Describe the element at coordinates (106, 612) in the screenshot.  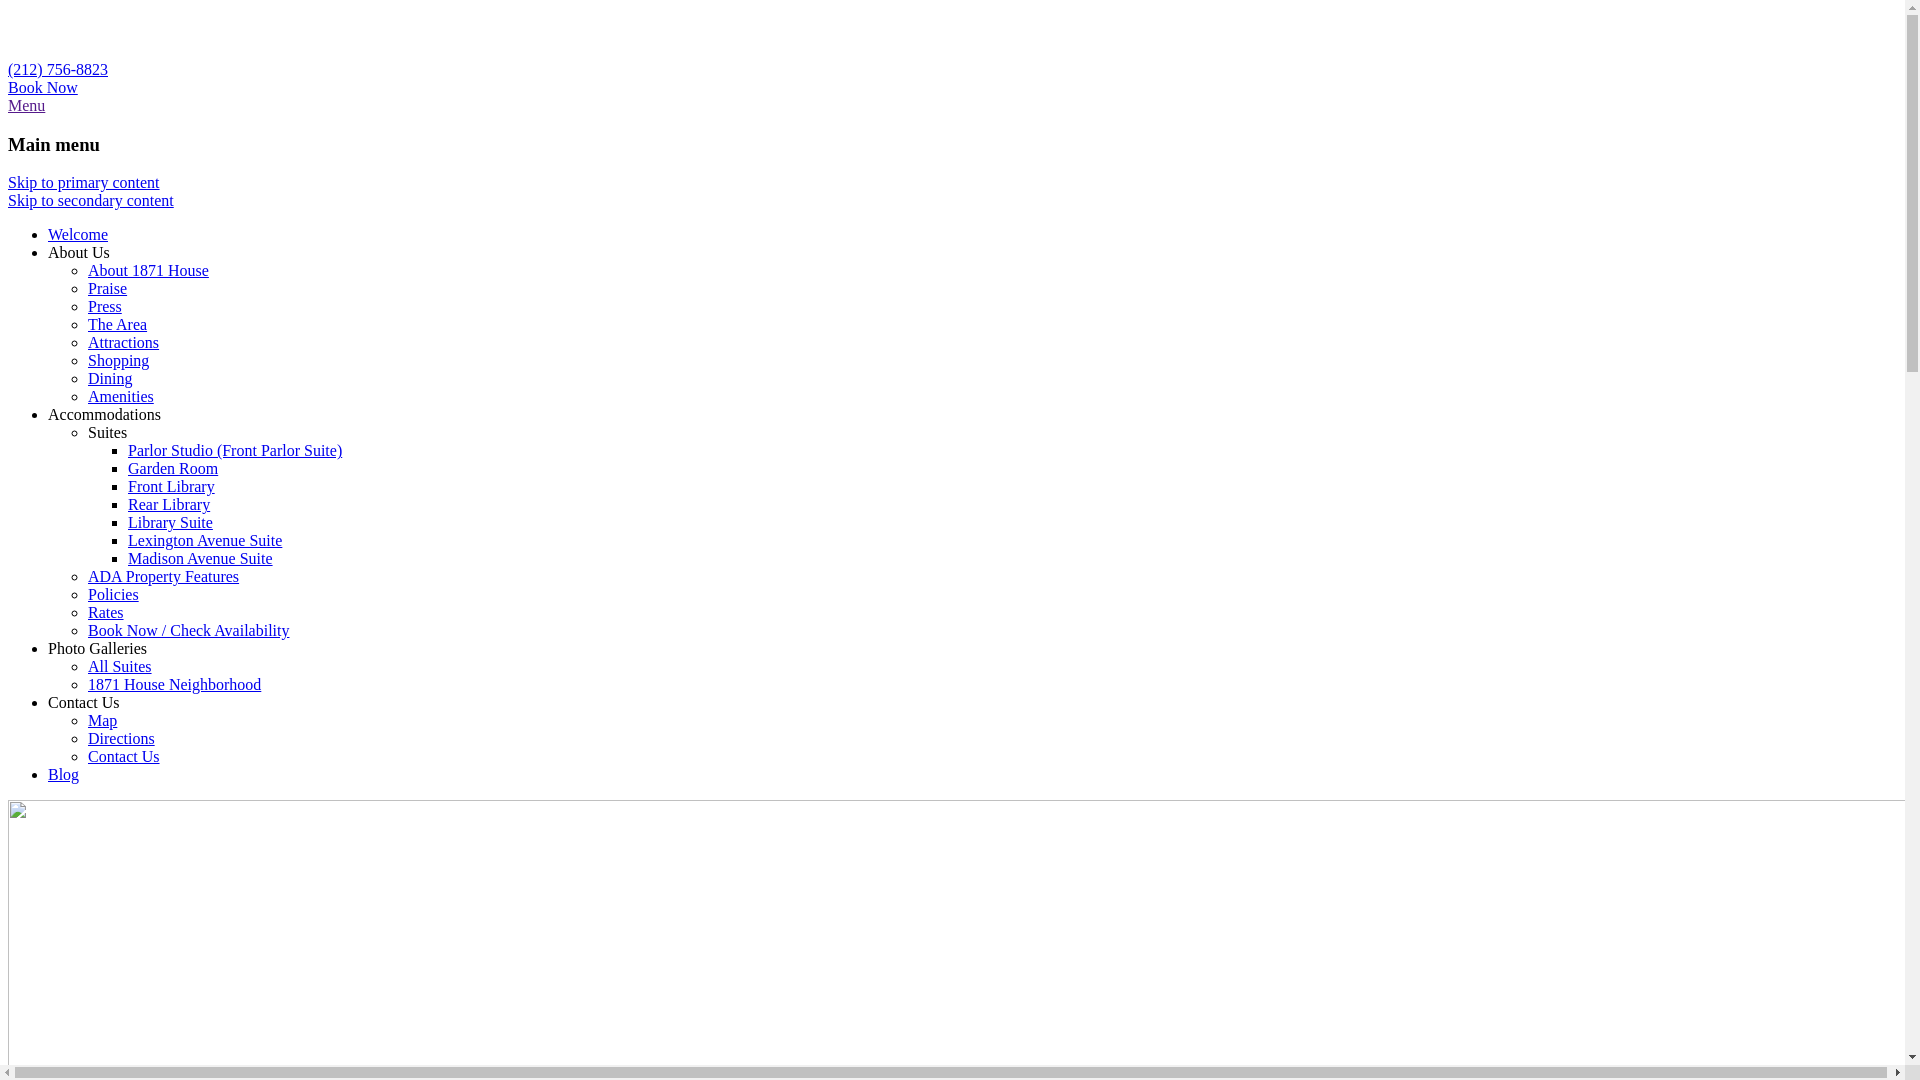
I see `Rates` at that location.